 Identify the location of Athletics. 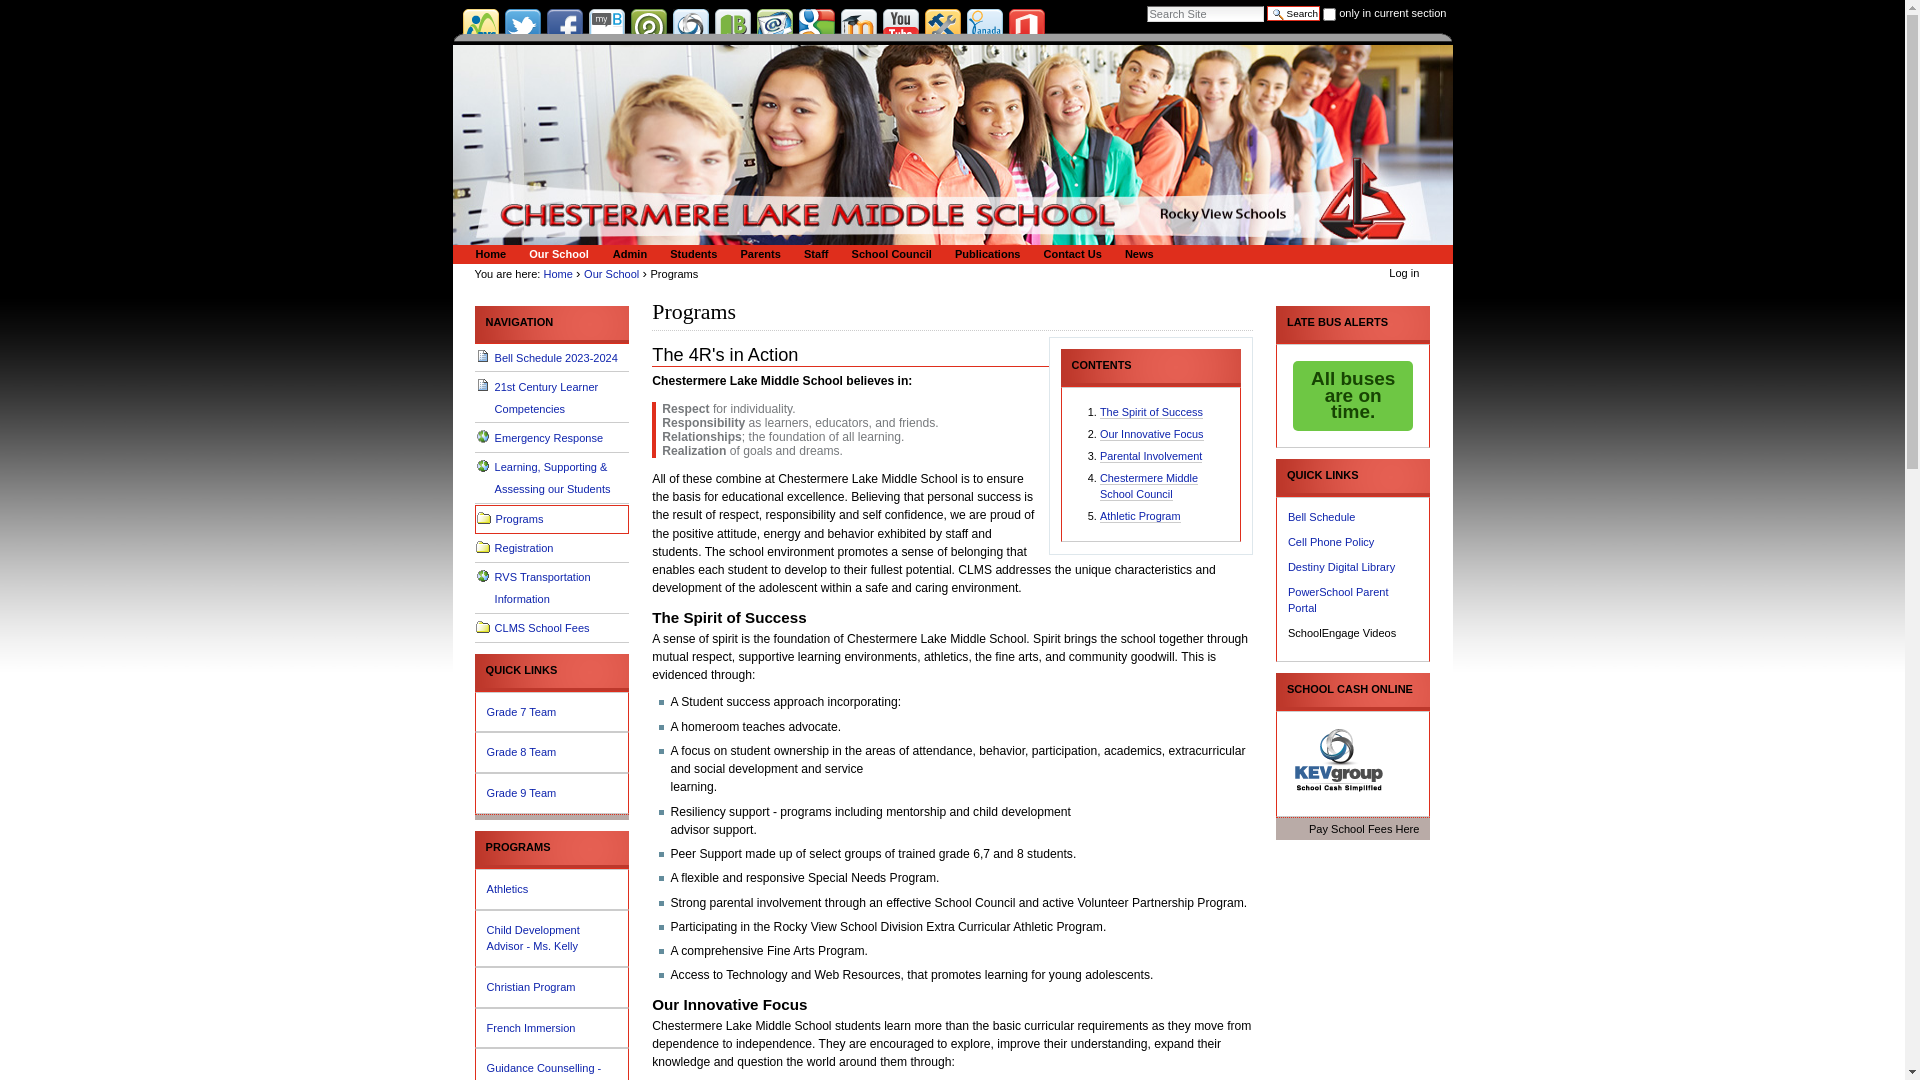
(552, 890).